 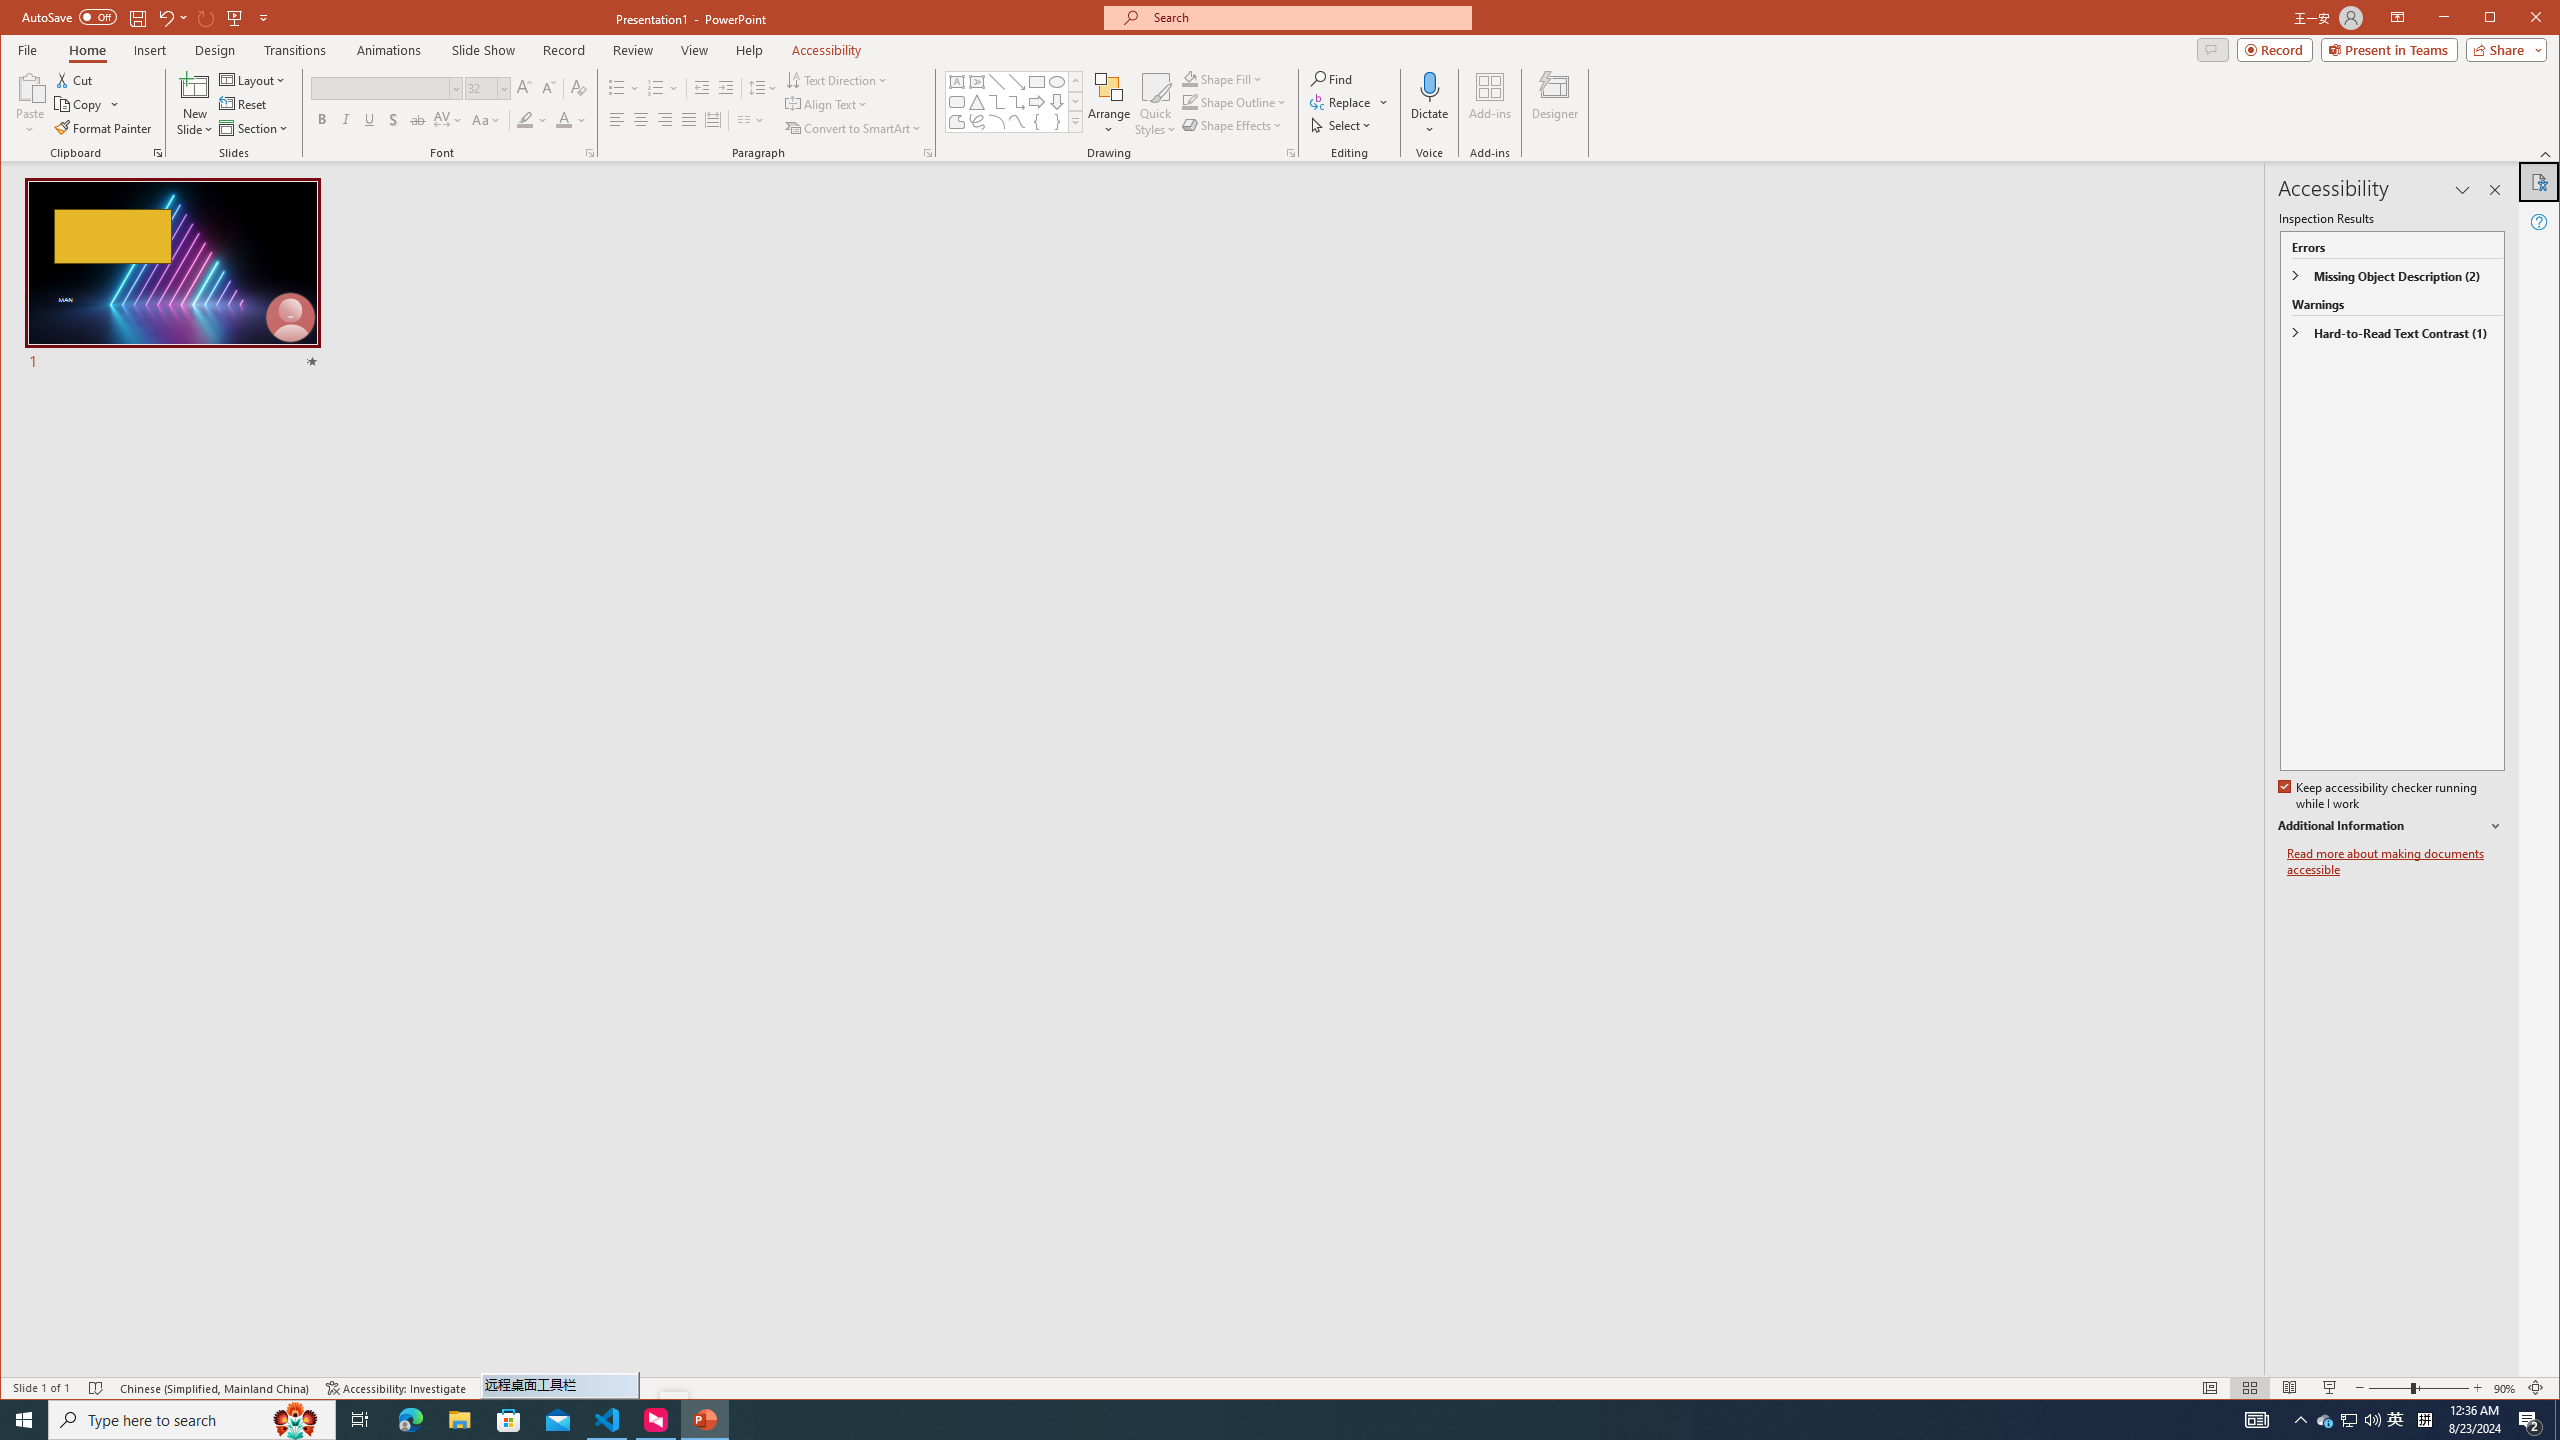 I want to click on Text Direction, so click(x=836, y=80).